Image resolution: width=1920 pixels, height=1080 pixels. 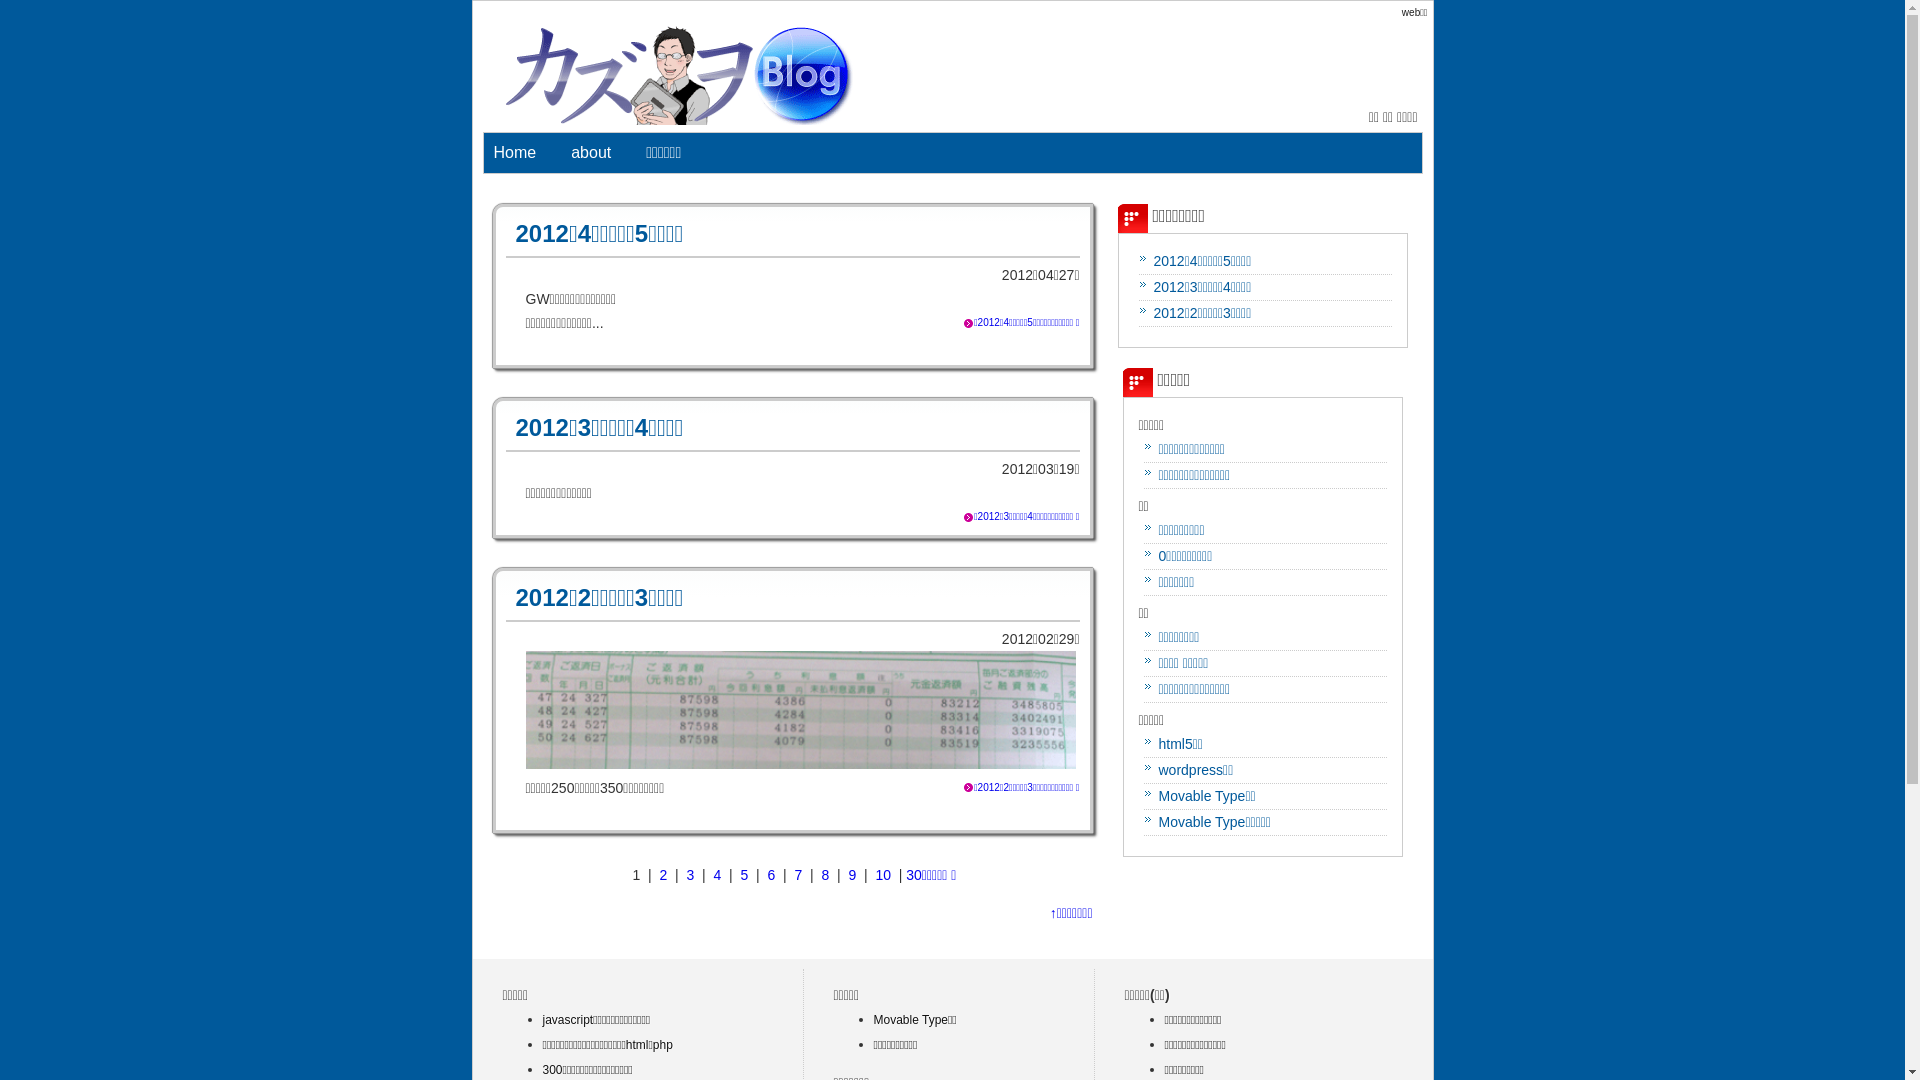 What do you see at coordinates (664, 874) in the screenshot?
I see ` 2 ` at bounding box center [664, 874].